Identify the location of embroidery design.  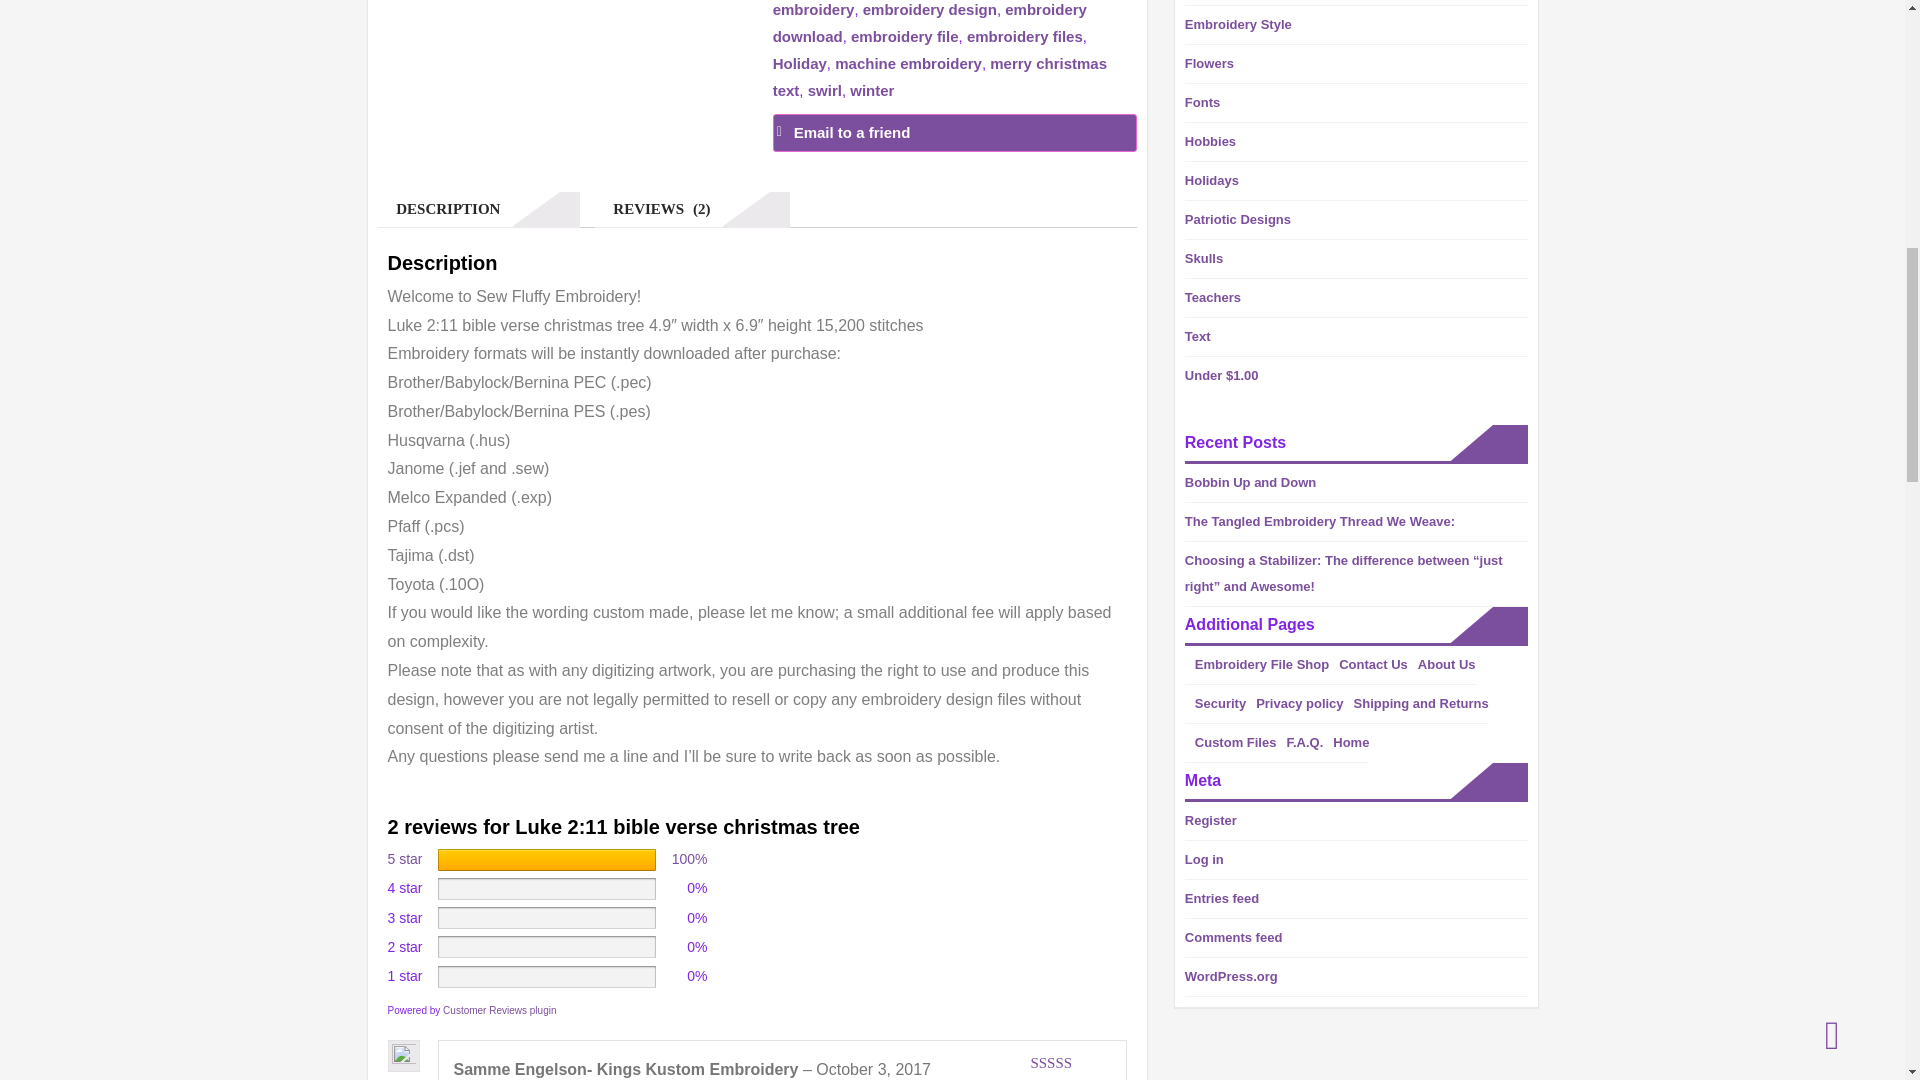
(929, 10).